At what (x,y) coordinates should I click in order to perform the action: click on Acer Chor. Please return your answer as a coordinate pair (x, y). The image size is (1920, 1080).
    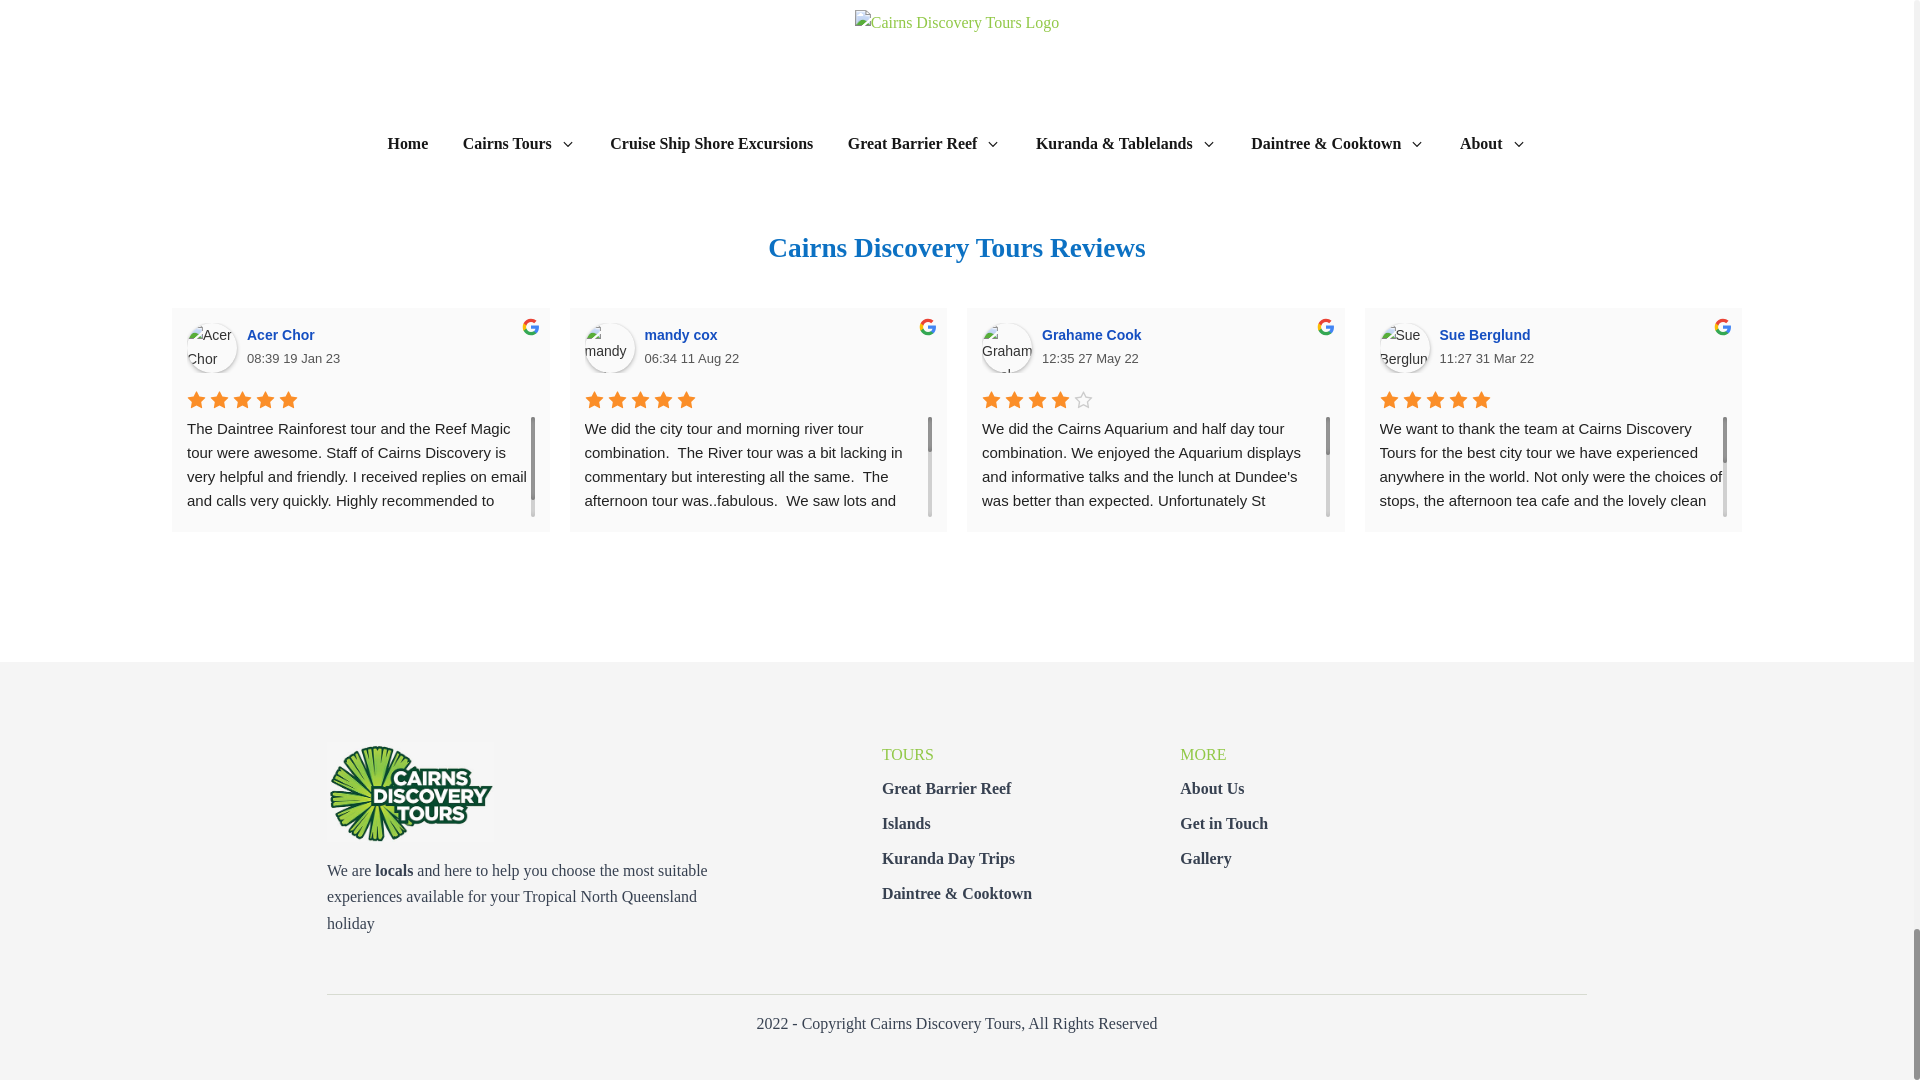
    Looking at the image, I should click on (211, 347).